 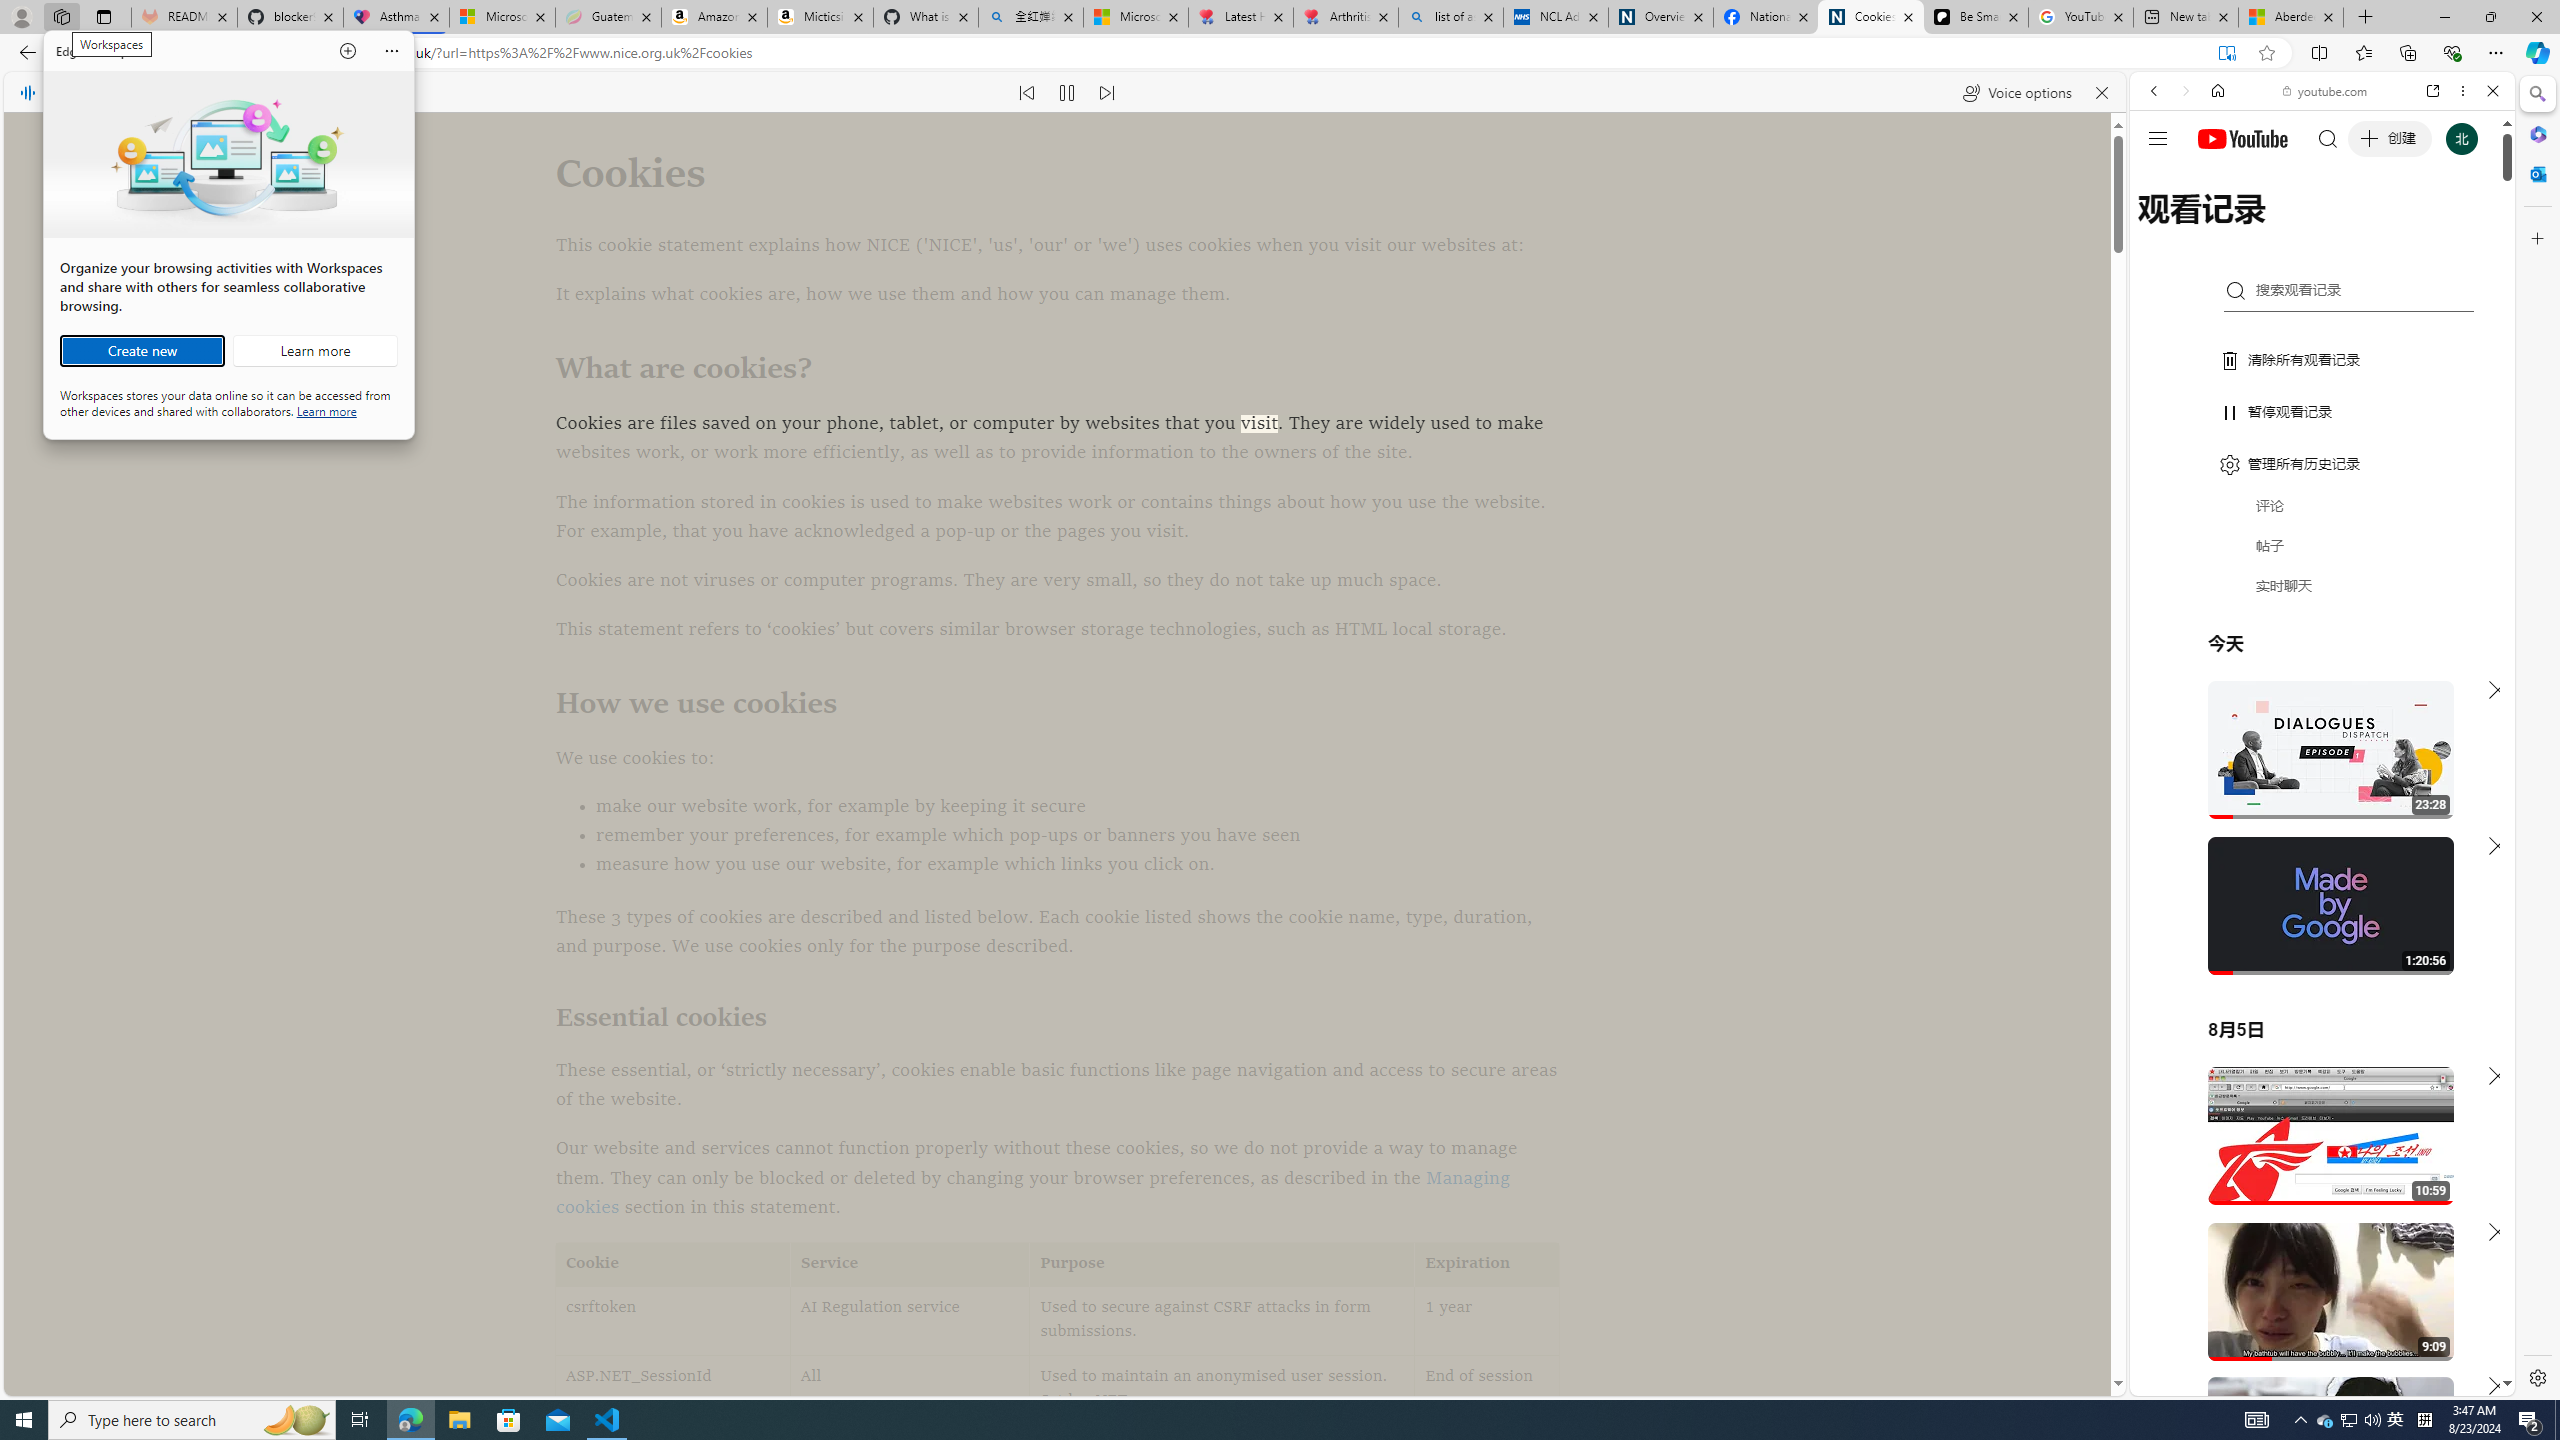 What do you see at coordinates (2396, 1420) in the screenshot?
I see `Arthritis: Ask Health Professionals` at bounding box center [2396, 1420].